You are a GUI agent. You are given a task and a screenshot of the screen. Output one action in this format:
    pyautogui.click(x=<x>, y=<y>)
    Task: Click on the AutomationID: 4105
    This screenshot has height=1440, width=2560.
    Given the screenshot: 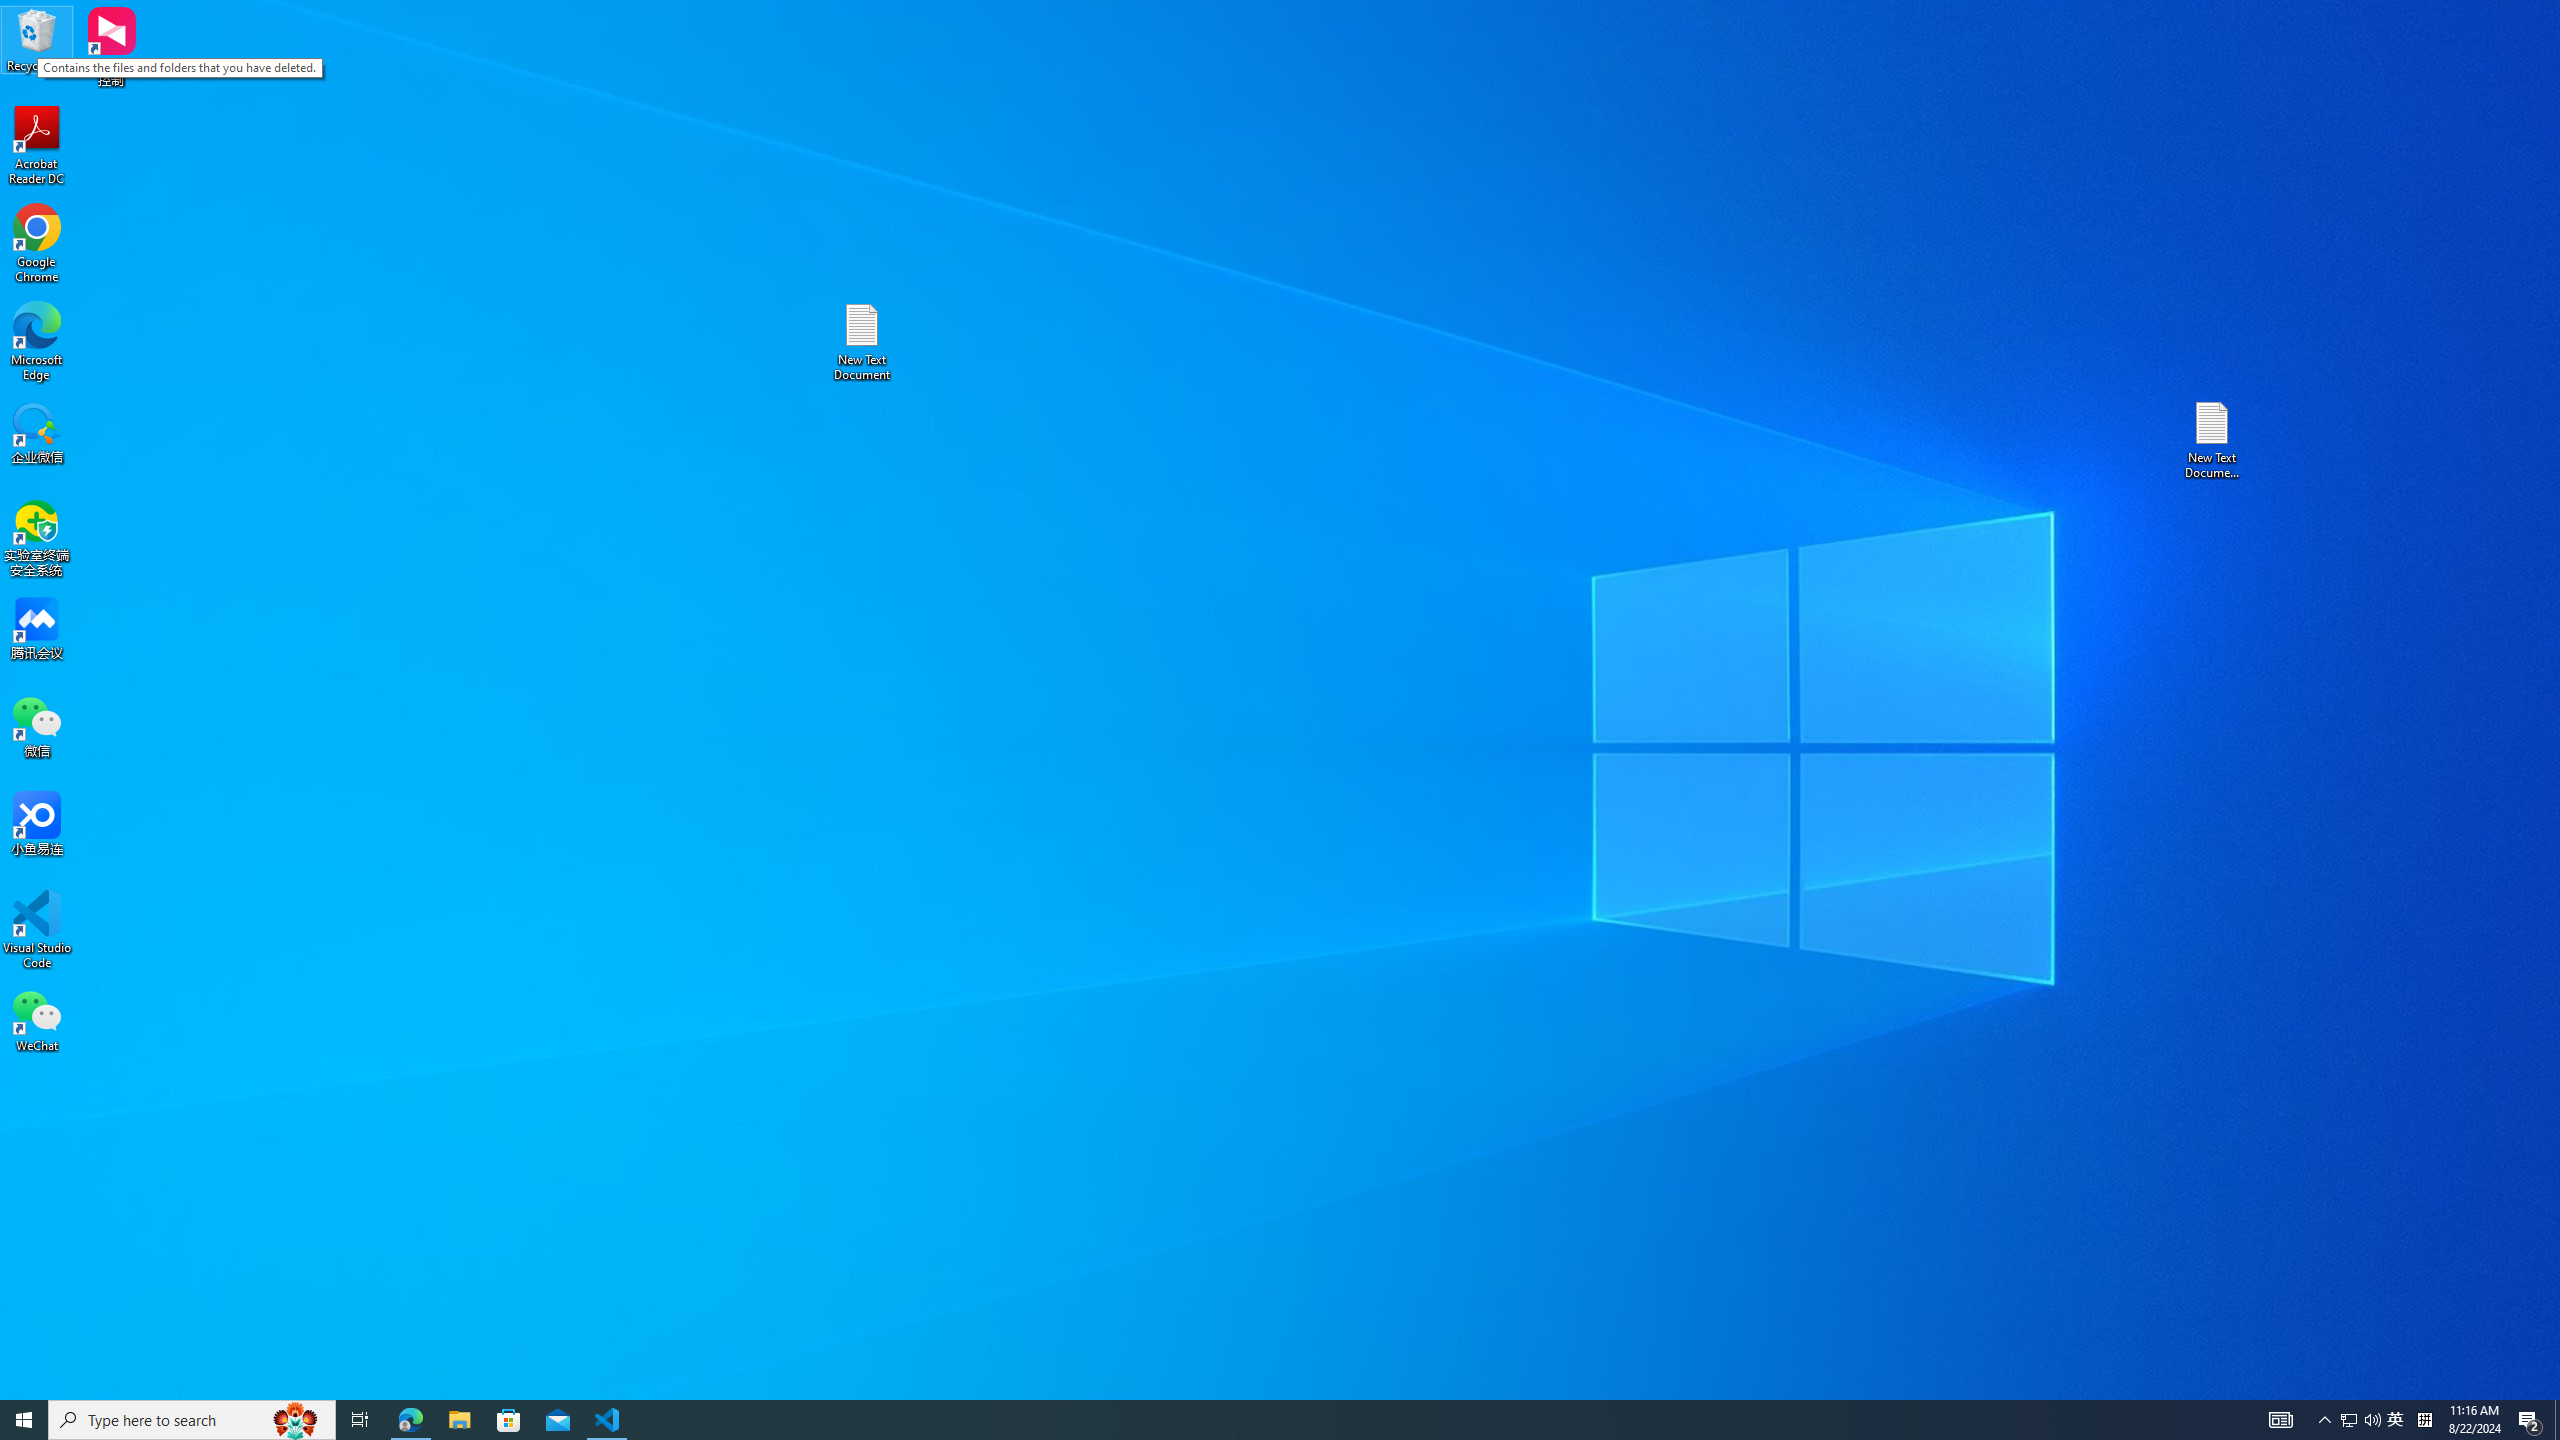 What is the action you would take?
    pyautogui.click(x=2280, y=1420)
    